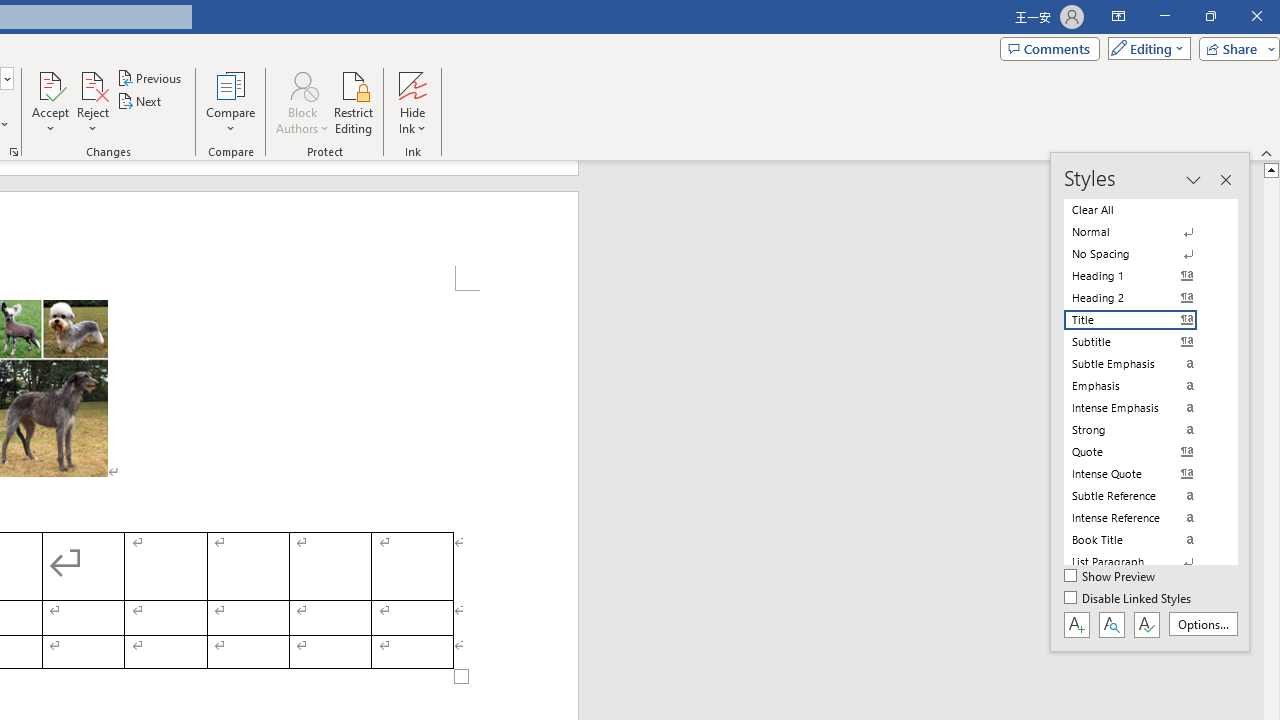  What do you see at coordinates (1142, 430) in the screenshot?
I see `Strong` at bounding box center [1142, 430].